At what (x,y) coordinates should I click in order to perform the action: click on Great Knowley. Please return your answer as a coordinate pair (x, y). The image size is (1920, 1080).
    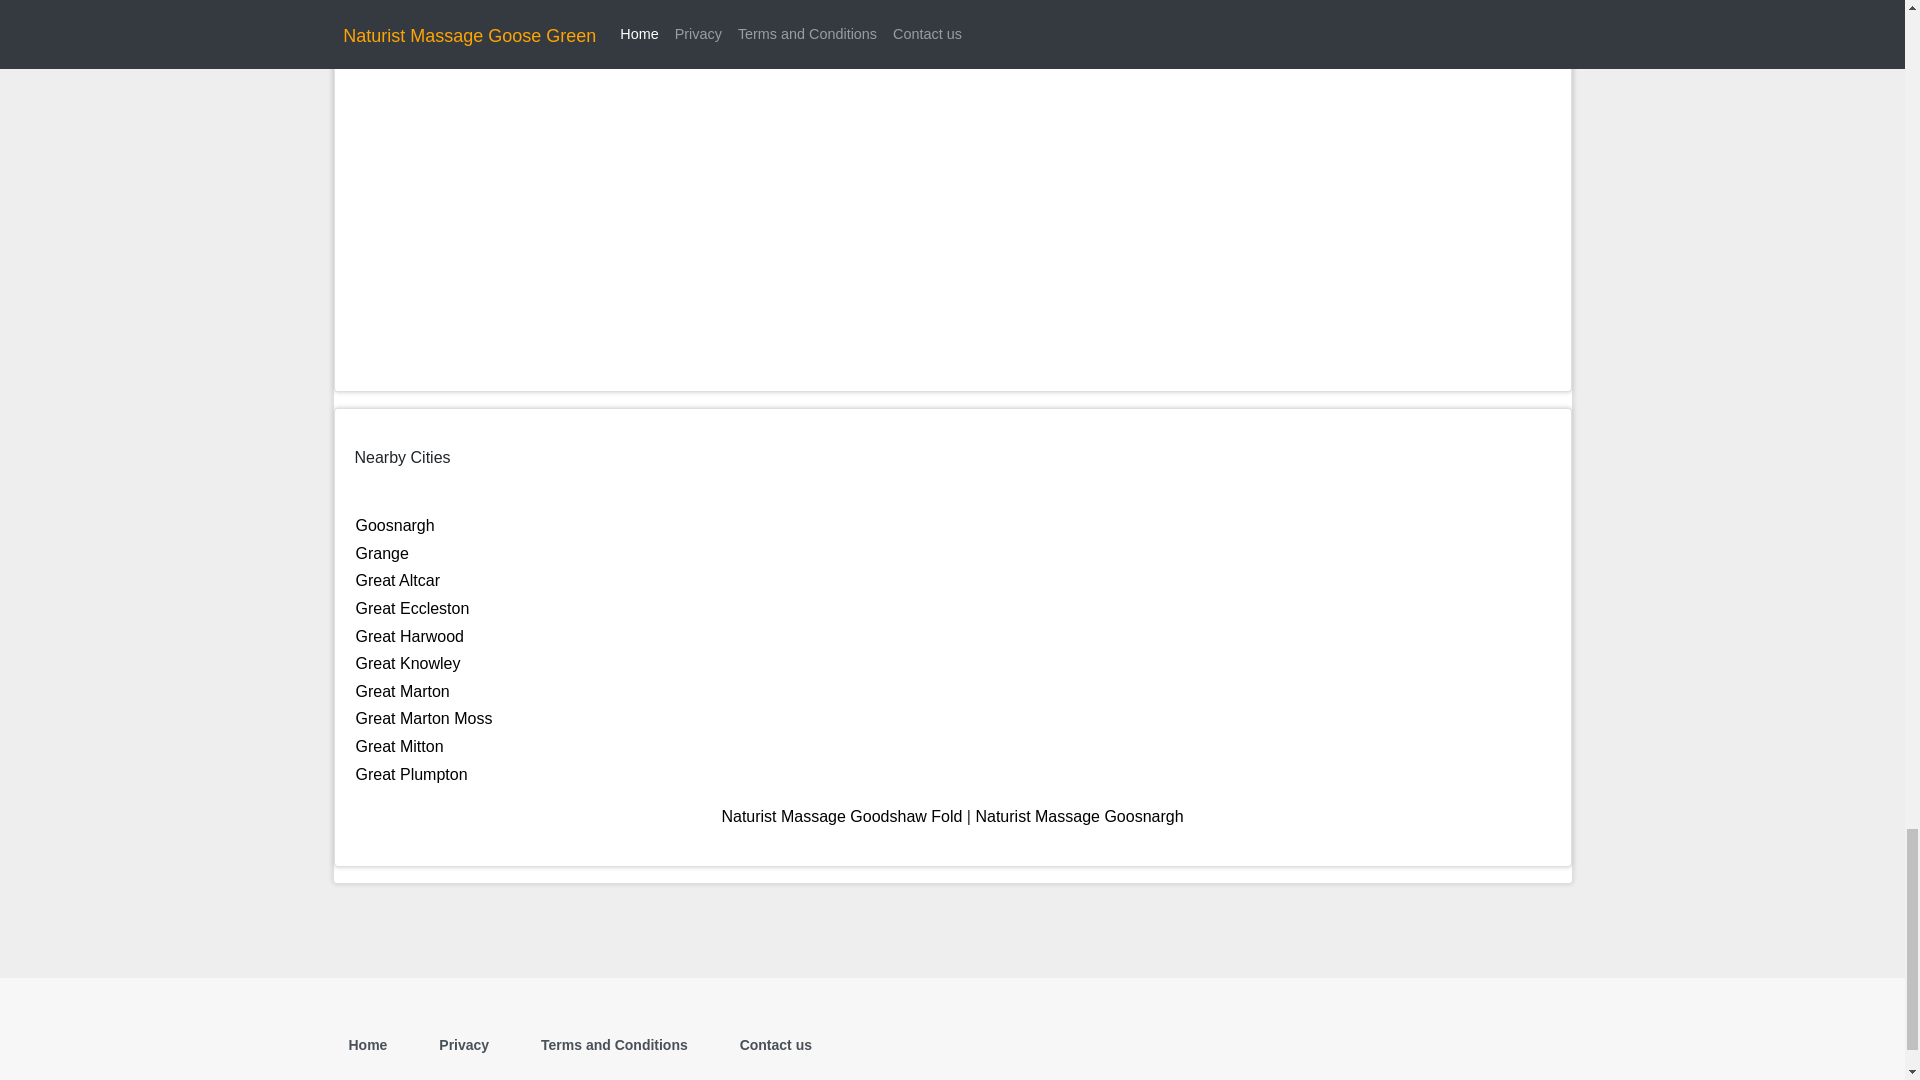
    Looking at the image, I should click on (408, 662).